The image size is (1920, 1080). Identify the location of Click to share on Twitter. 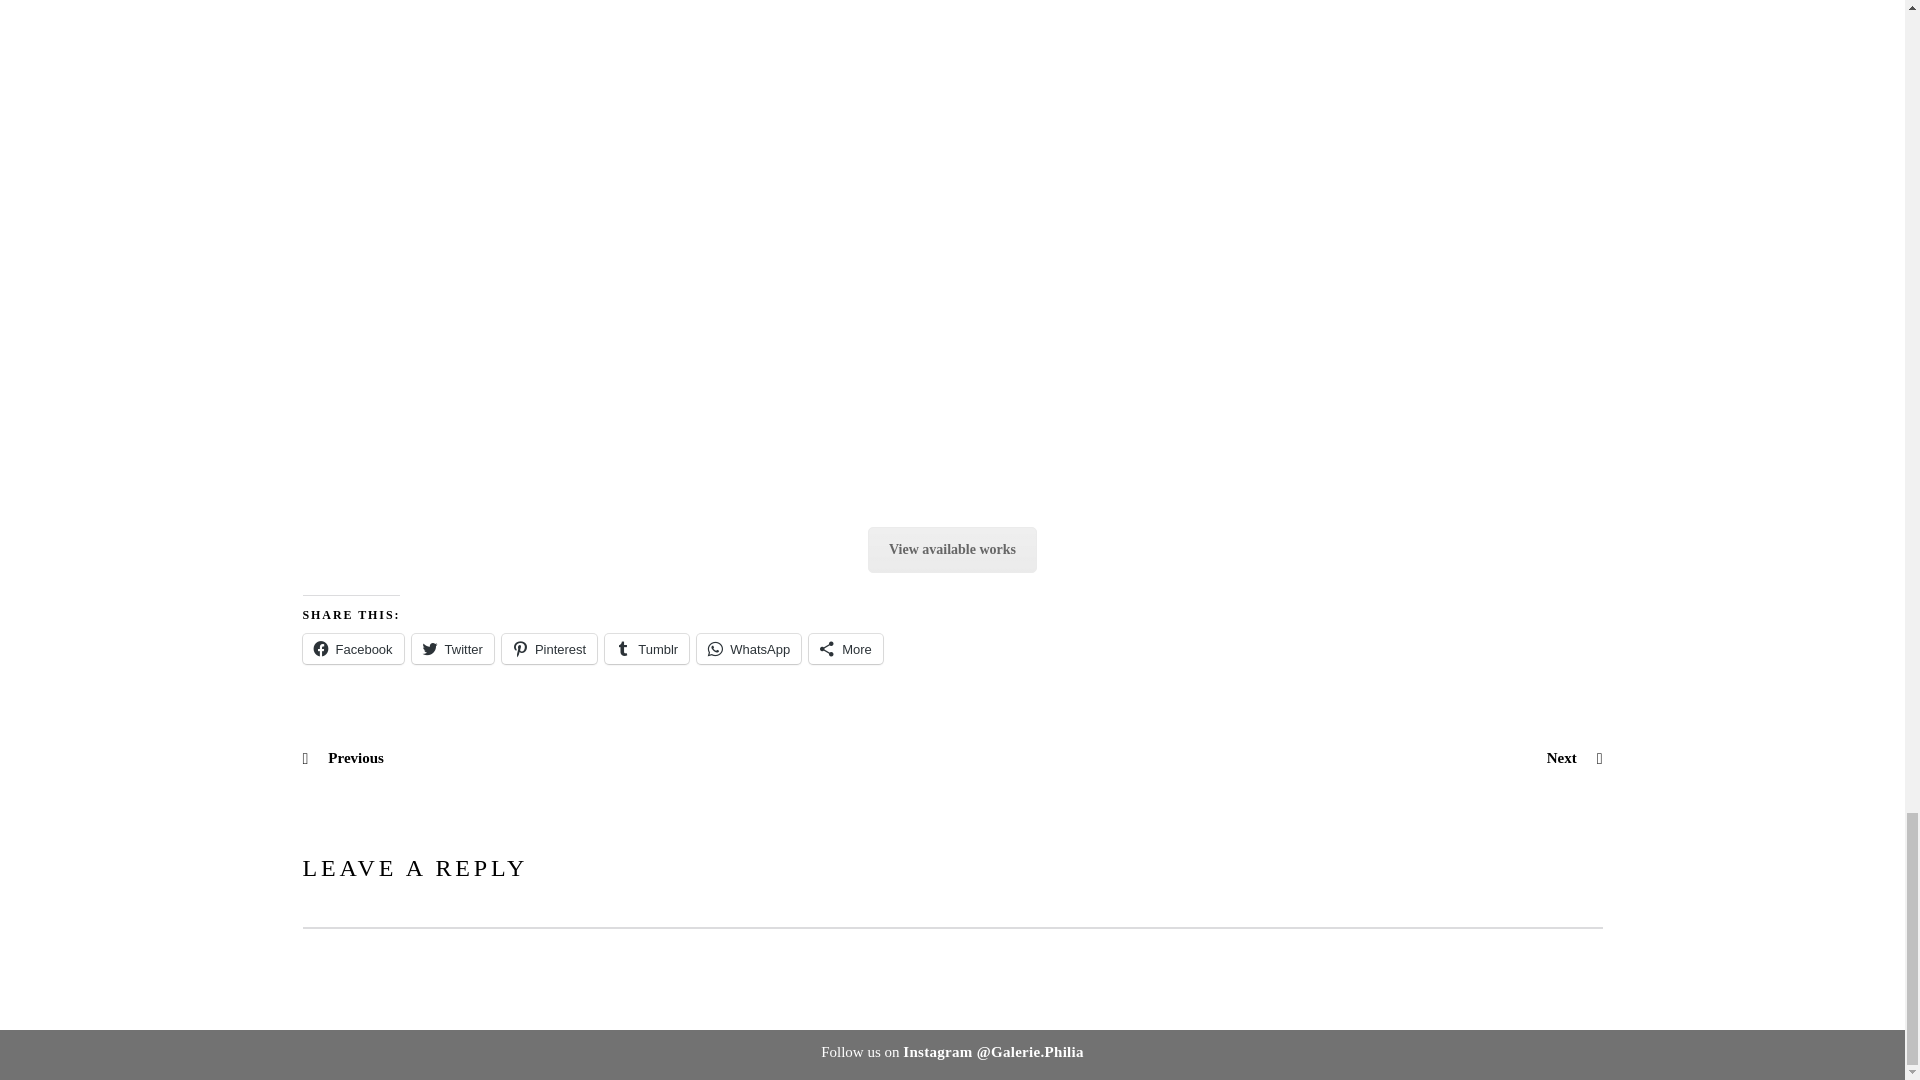
(452, 648).